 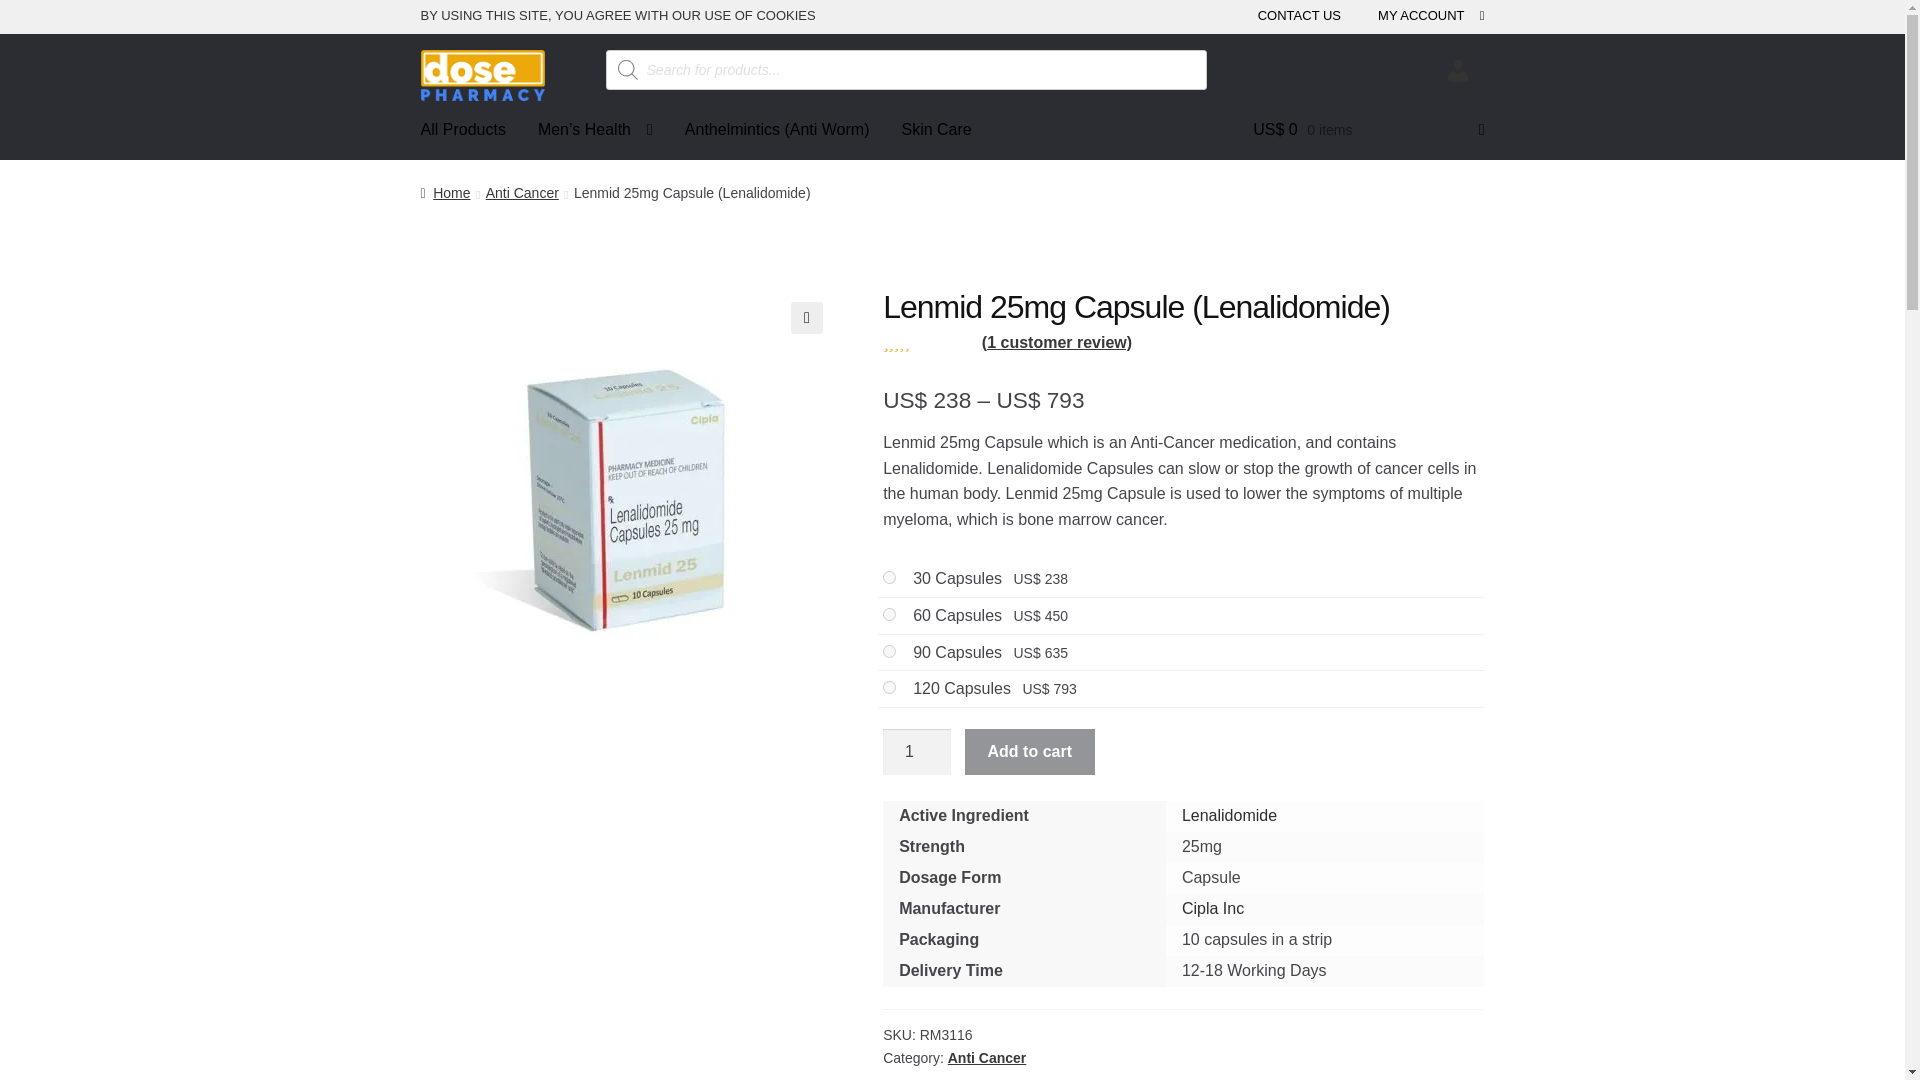 What do you see at coordinates (1030, 752) in the screenshot?
I see `Add to cart` at bounding box center [1030, 752].